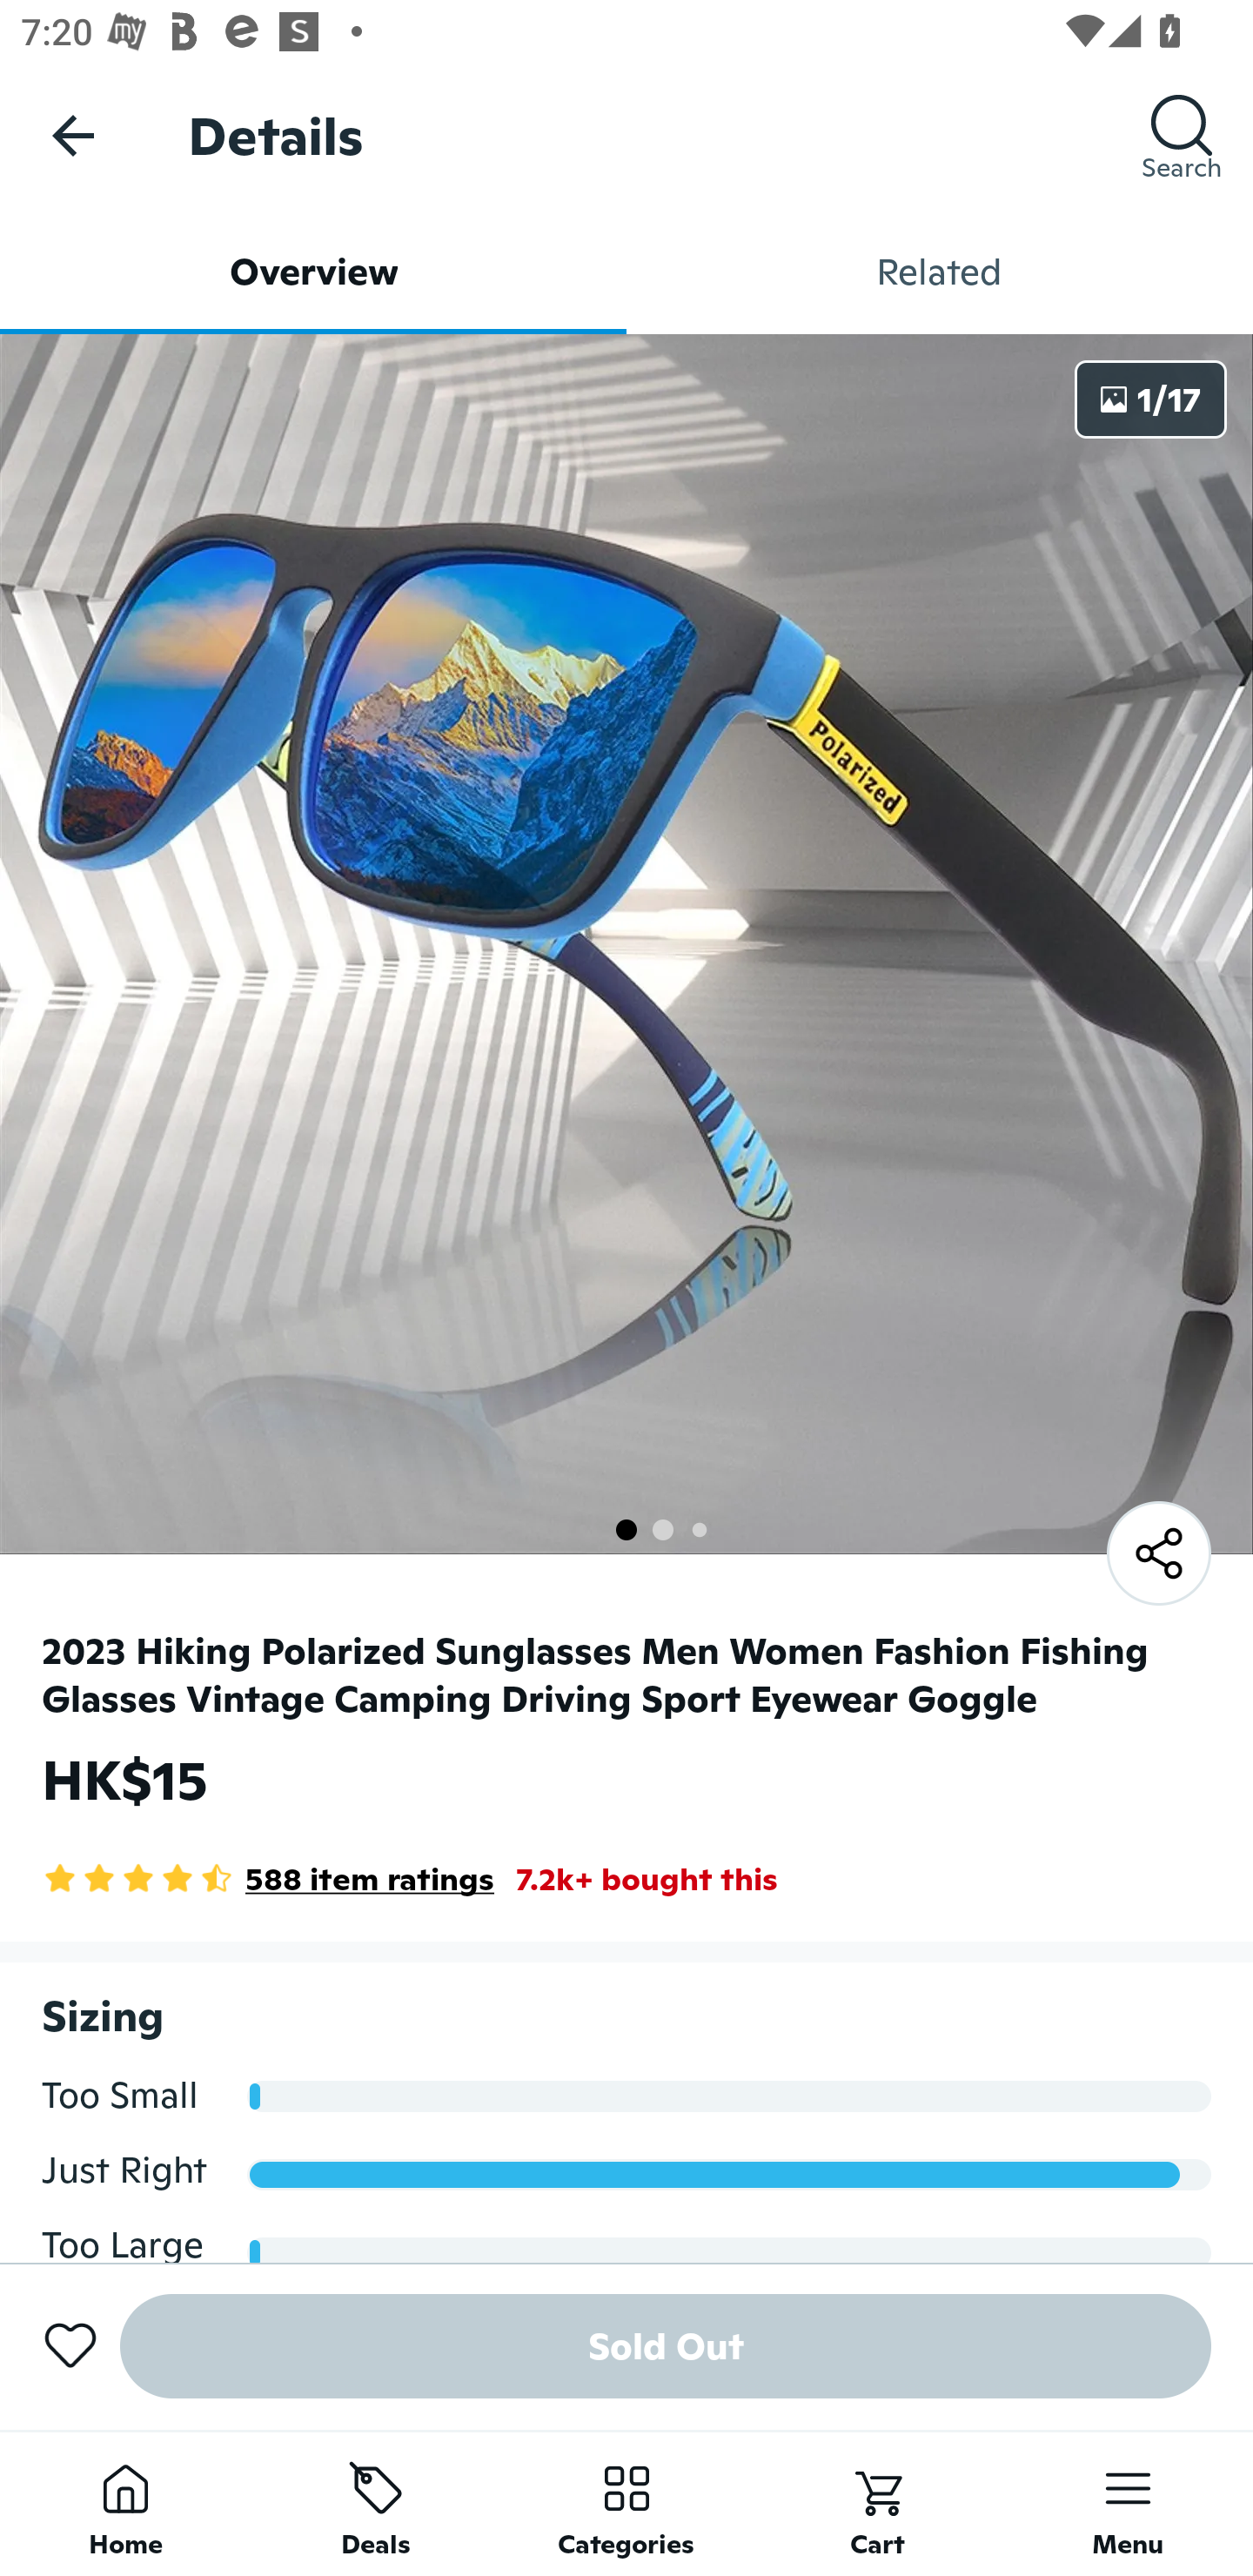  I want to click on Sold Out, so click(666, 2346).